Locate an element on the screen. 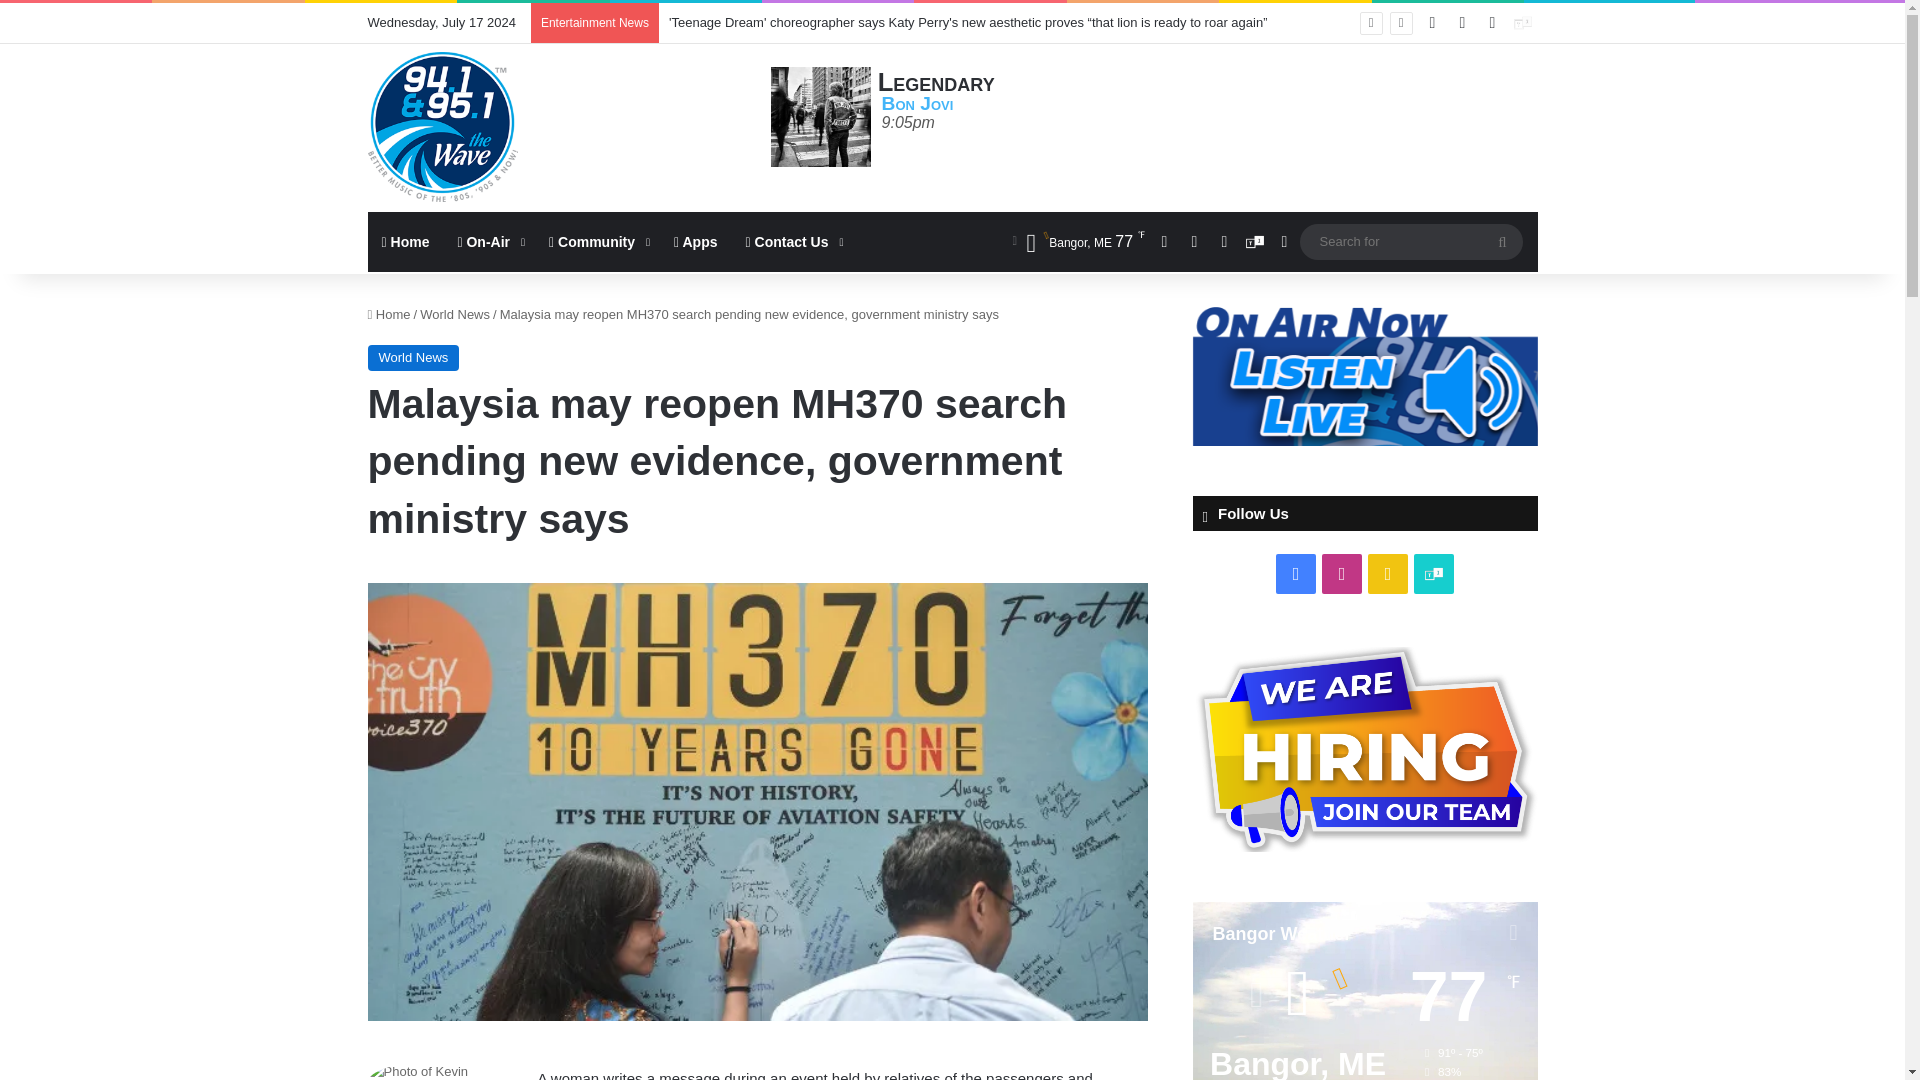 The image size is (1920, 1080). Scattered Clouds is located at coordinates (1078, 242).